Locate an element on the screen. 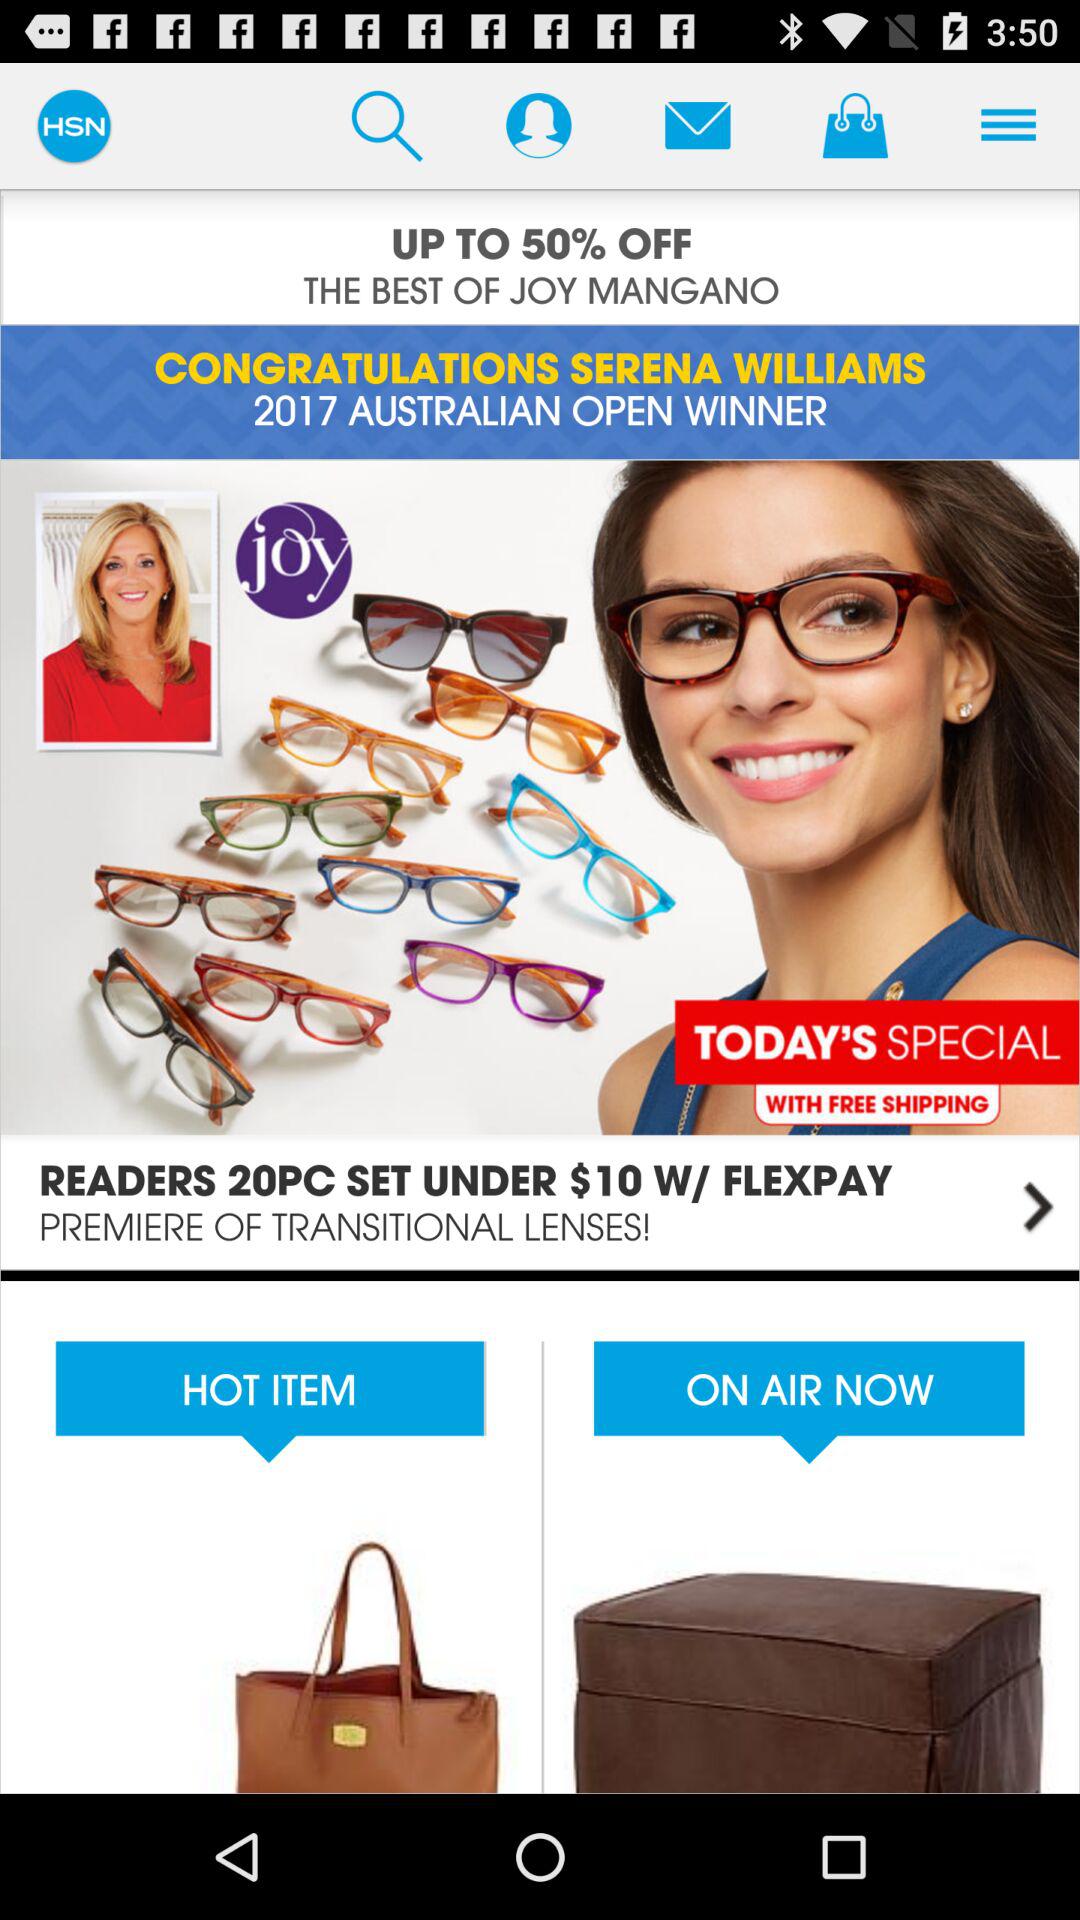 The image size is (1080, 1920). click to view the item is located at coordinates (540, 1532).